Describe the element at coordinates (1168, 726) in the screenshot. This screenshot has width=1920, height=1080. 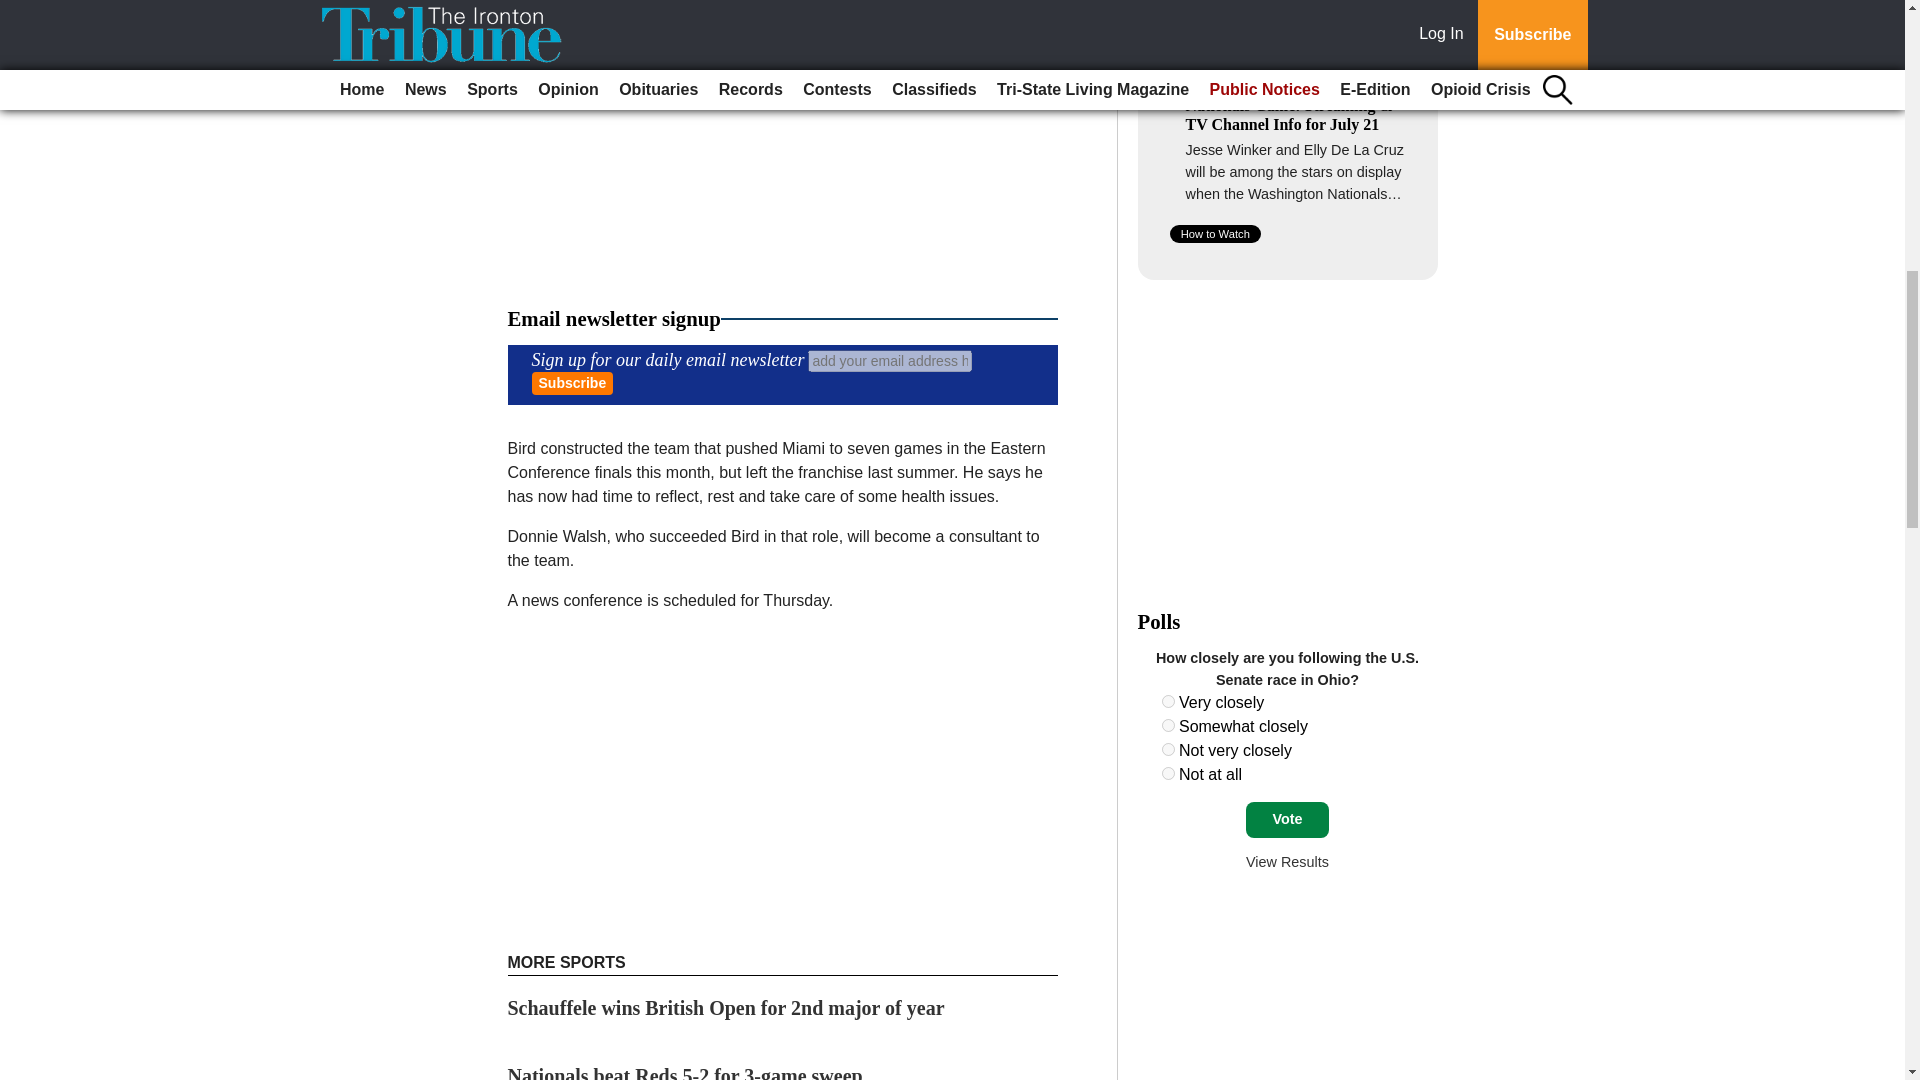
I see `1433` at that location.